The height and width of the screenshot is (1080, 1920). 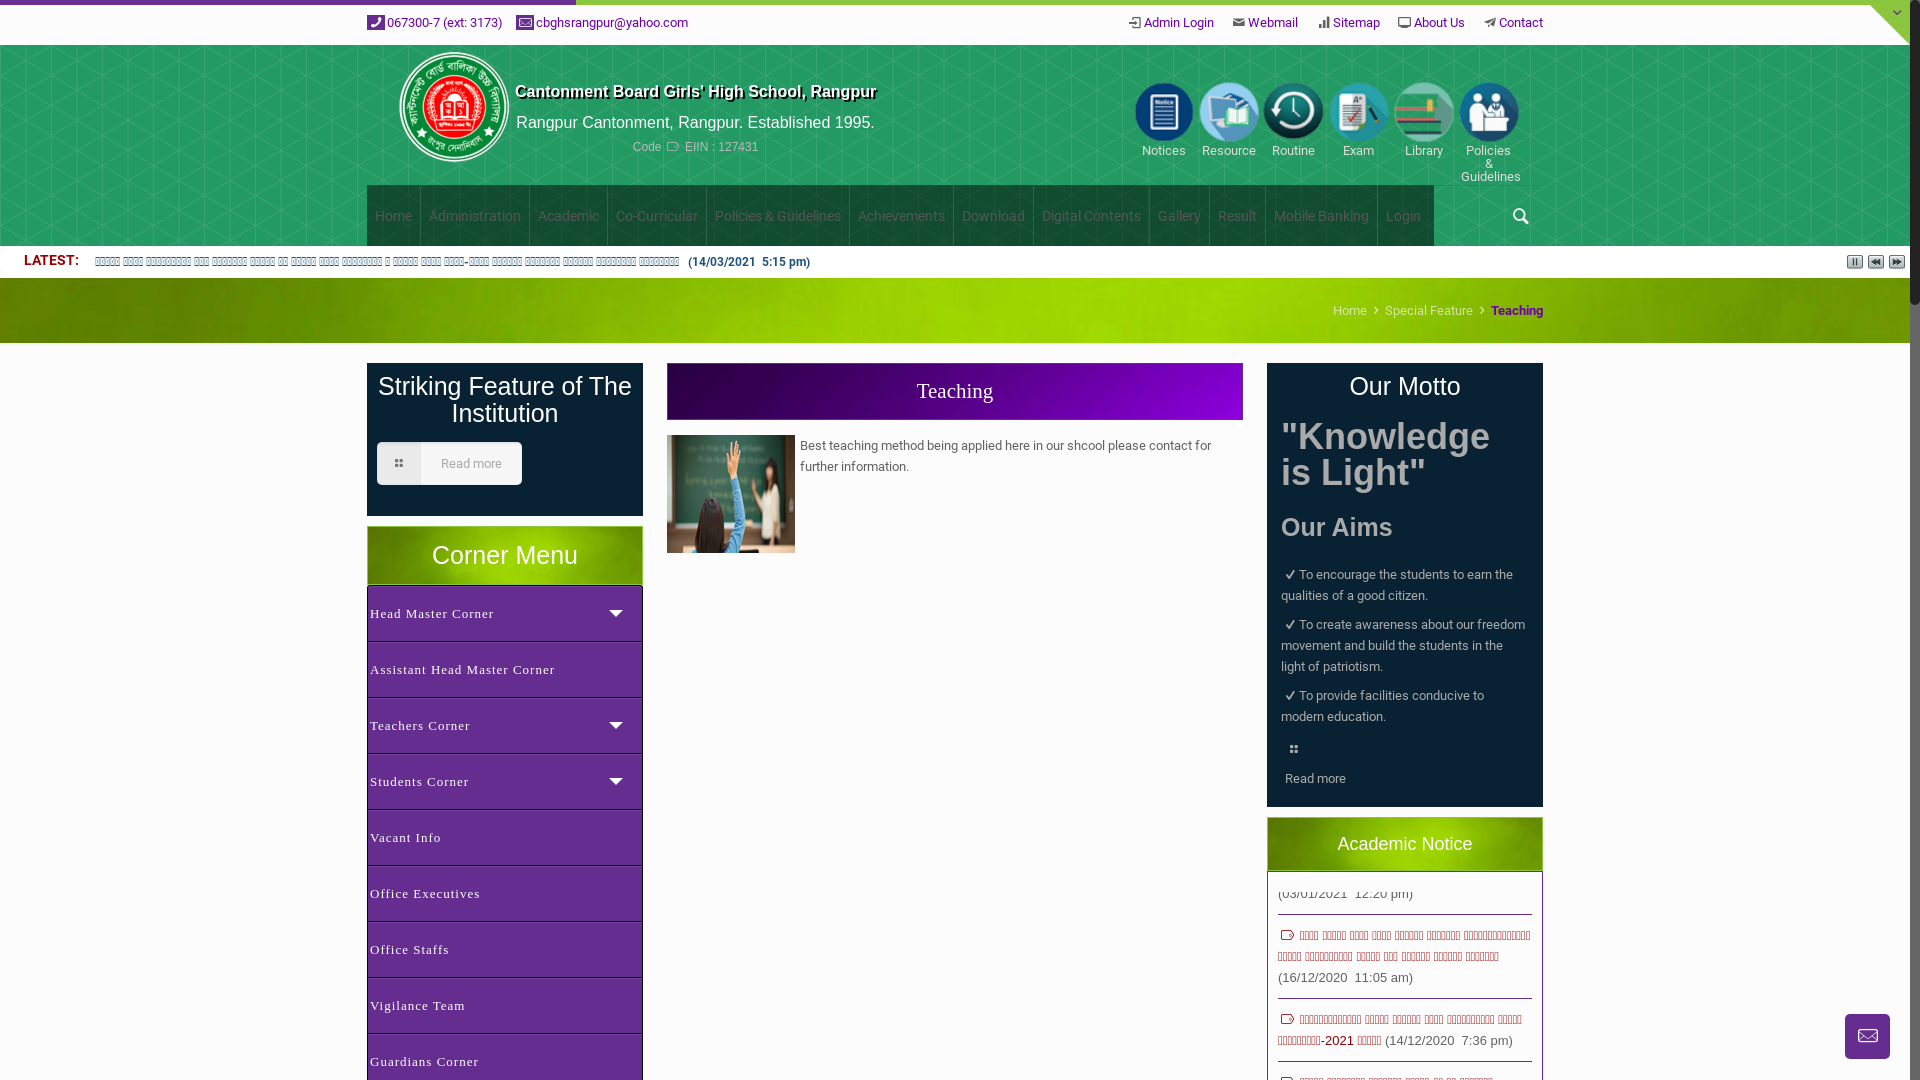 I want to click on Academic, so click(x=569, y=216).